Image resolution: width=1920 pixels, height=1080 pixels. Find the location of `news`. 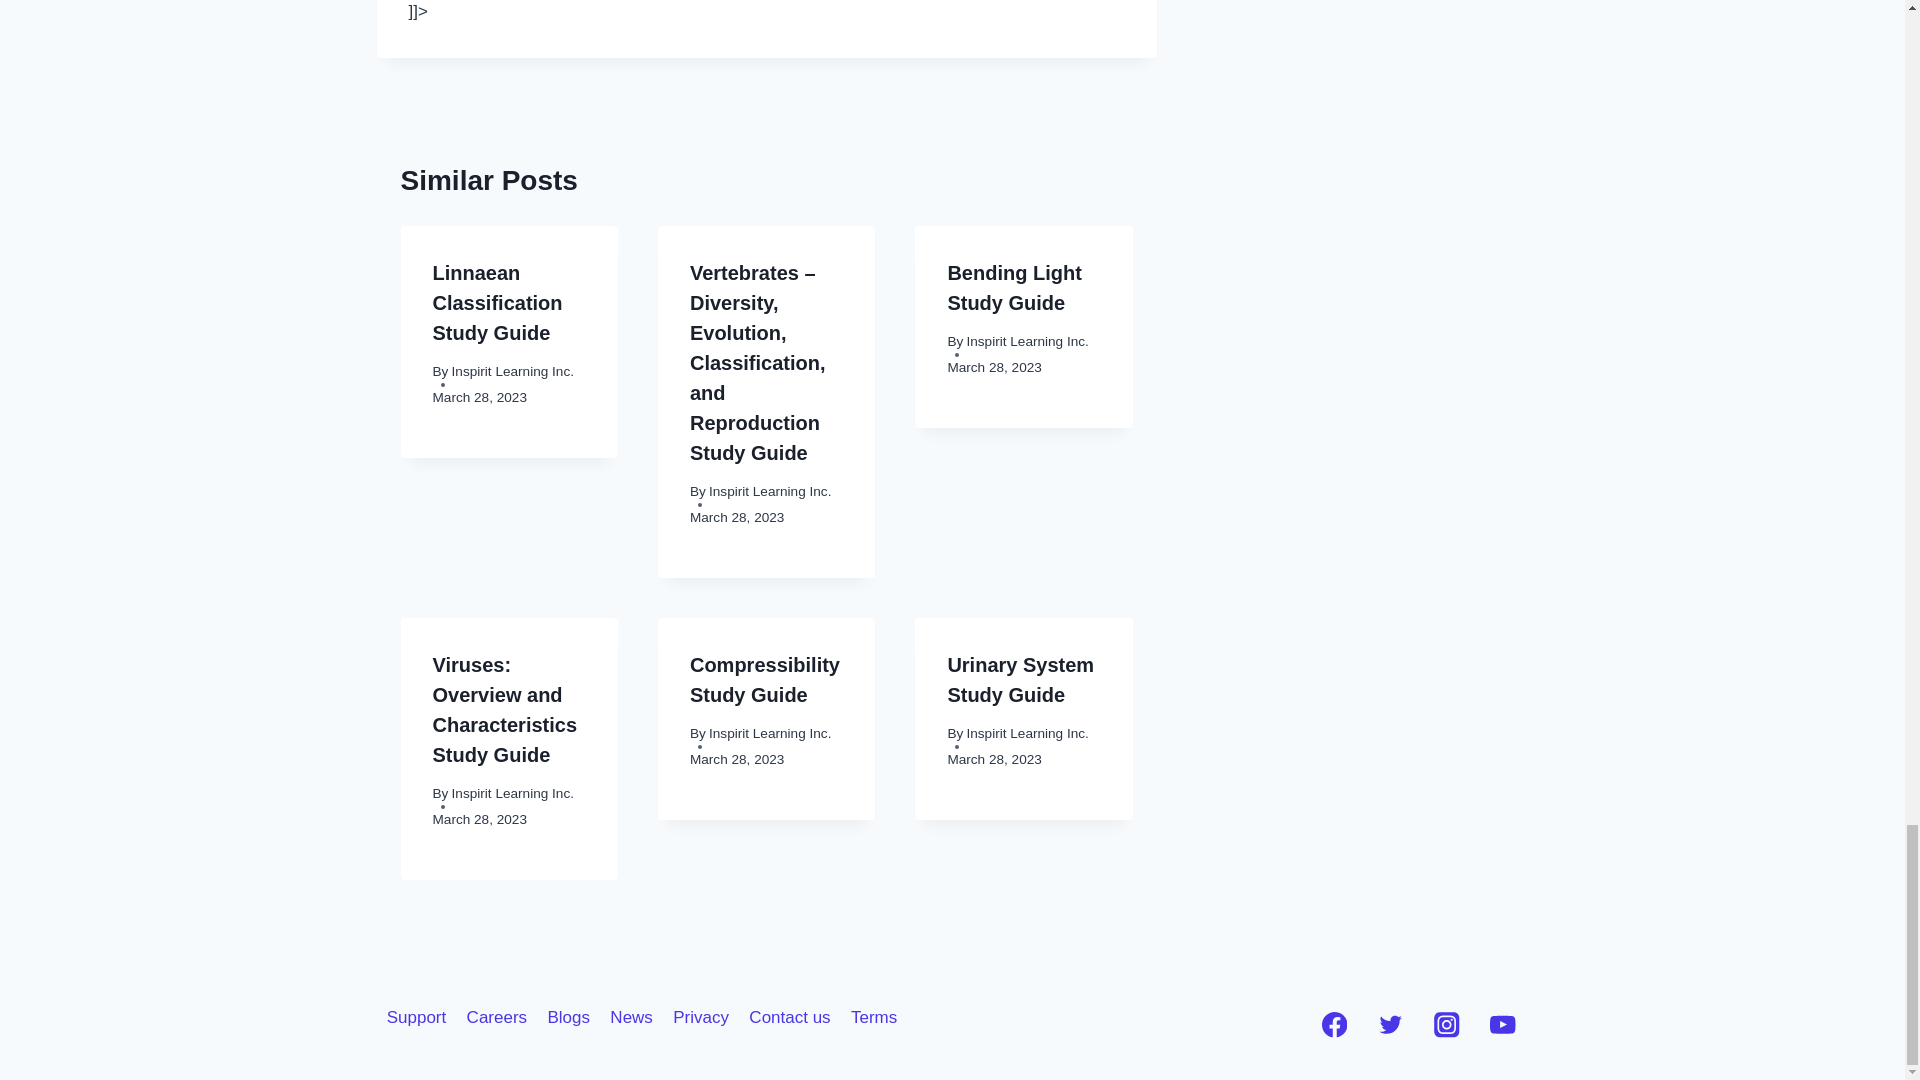

news is located at coordinates (630, 1017).